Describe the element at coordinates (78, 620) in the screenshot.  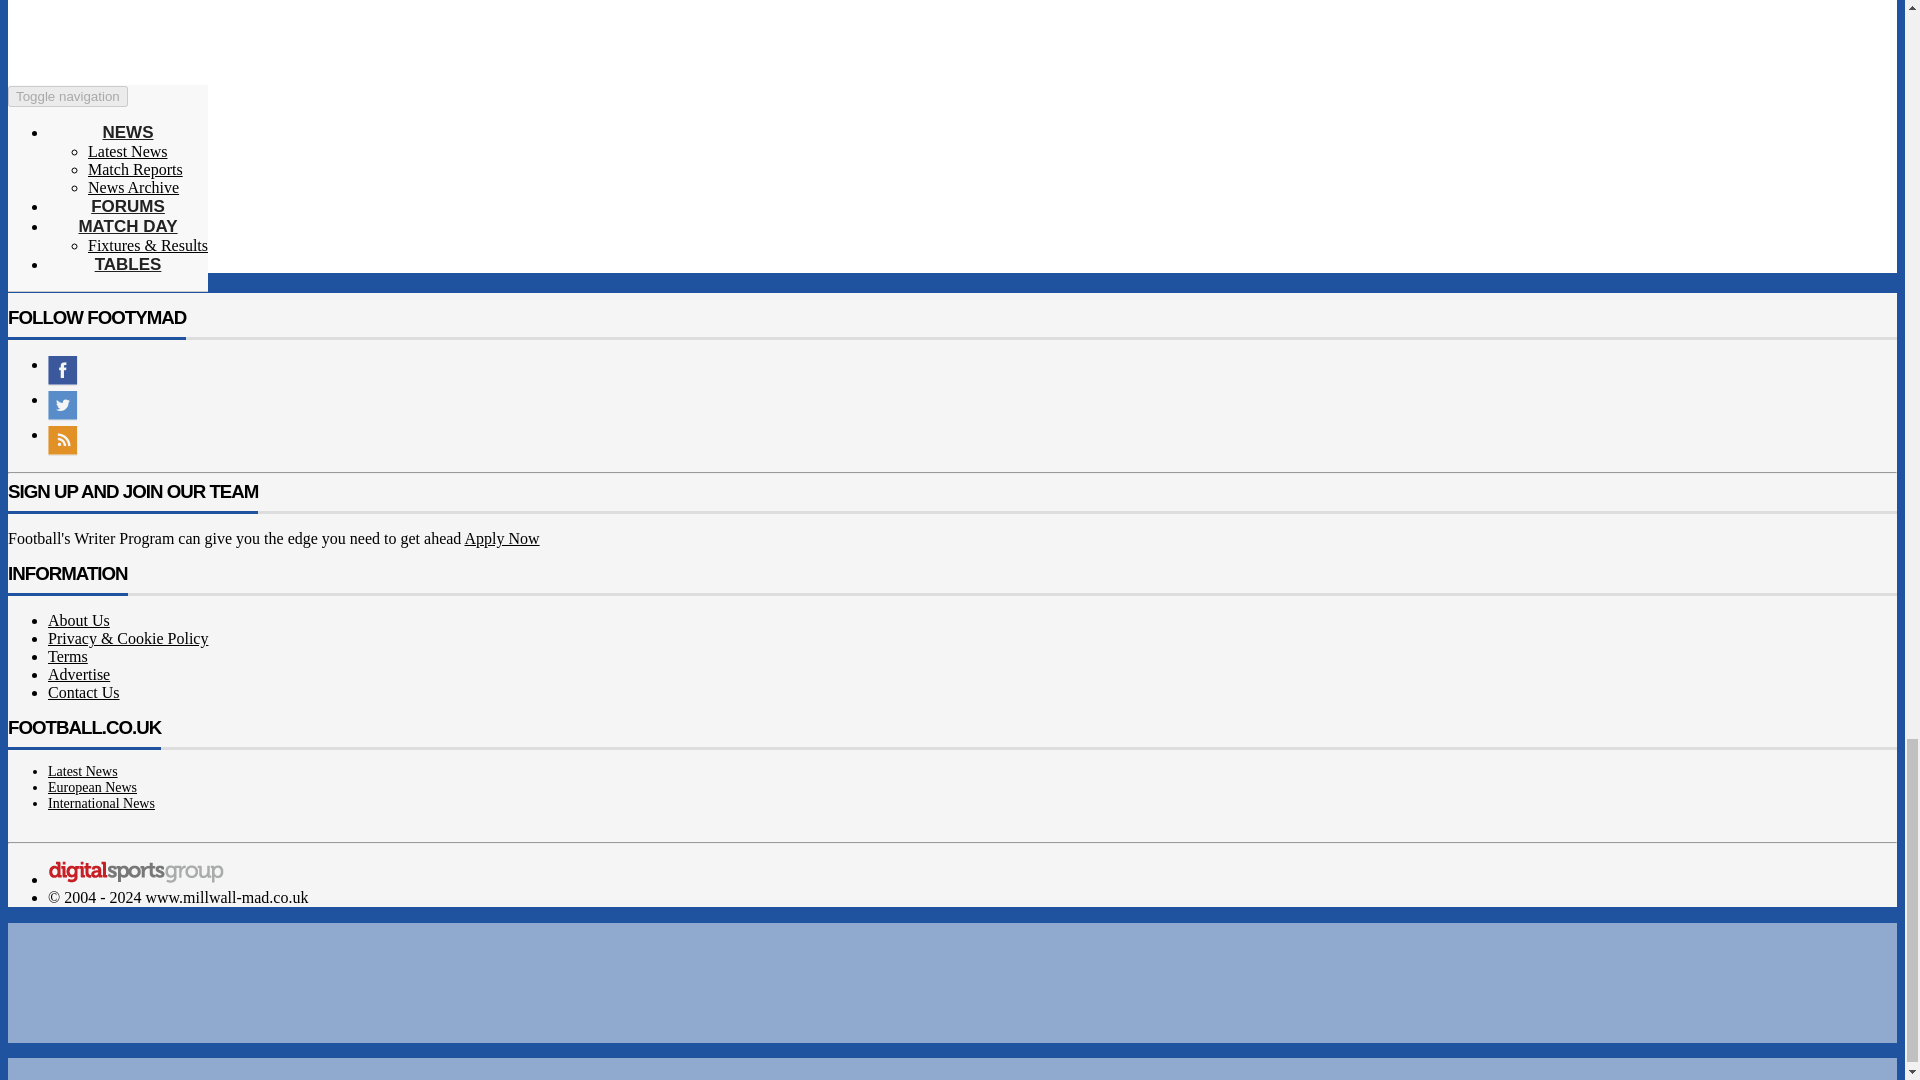
I see `About us` at that location.